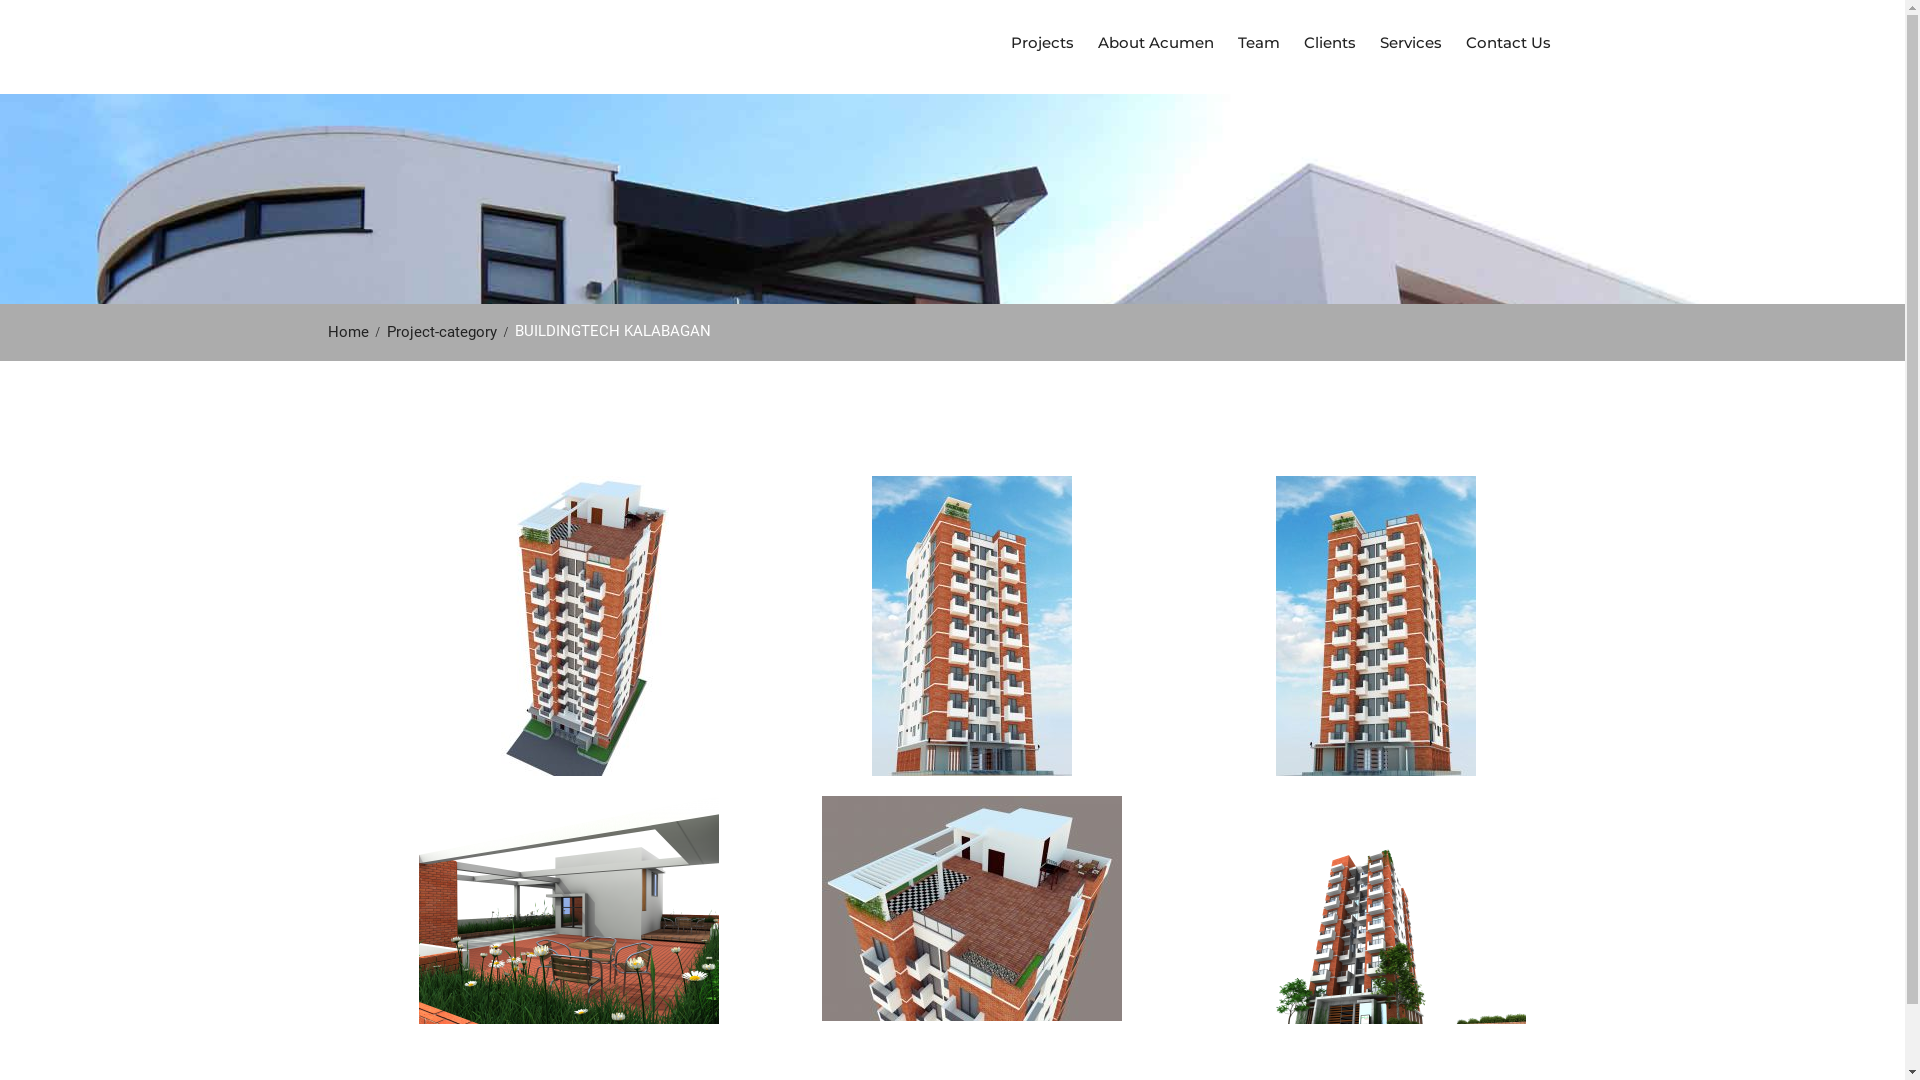 The width and height of the screenshot is (1920, 1080). I want to click on Contact Us, so click(1508, 43).